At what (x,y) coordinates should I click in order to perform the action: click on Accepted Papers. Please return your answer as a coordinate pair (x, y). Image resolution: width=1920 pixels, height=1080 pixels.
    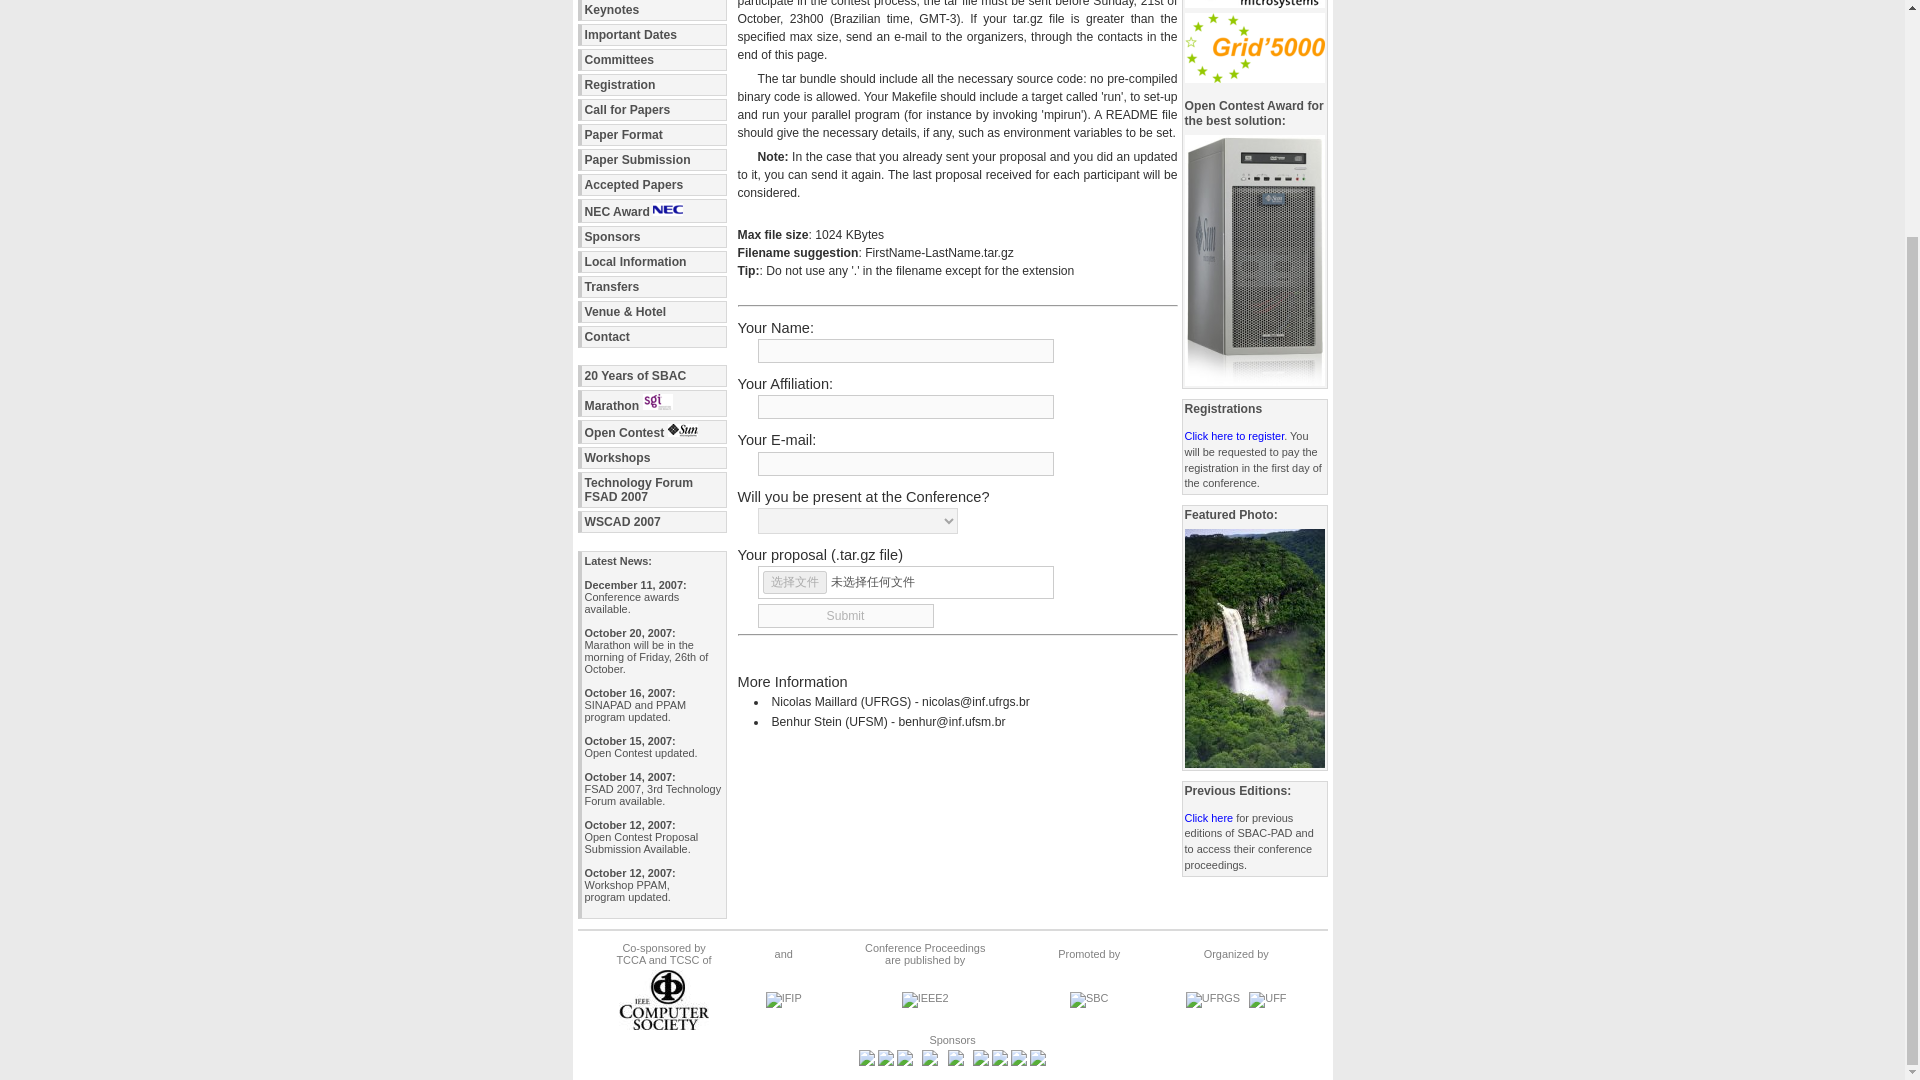
    Looking at the image, I should click on (652, 160).